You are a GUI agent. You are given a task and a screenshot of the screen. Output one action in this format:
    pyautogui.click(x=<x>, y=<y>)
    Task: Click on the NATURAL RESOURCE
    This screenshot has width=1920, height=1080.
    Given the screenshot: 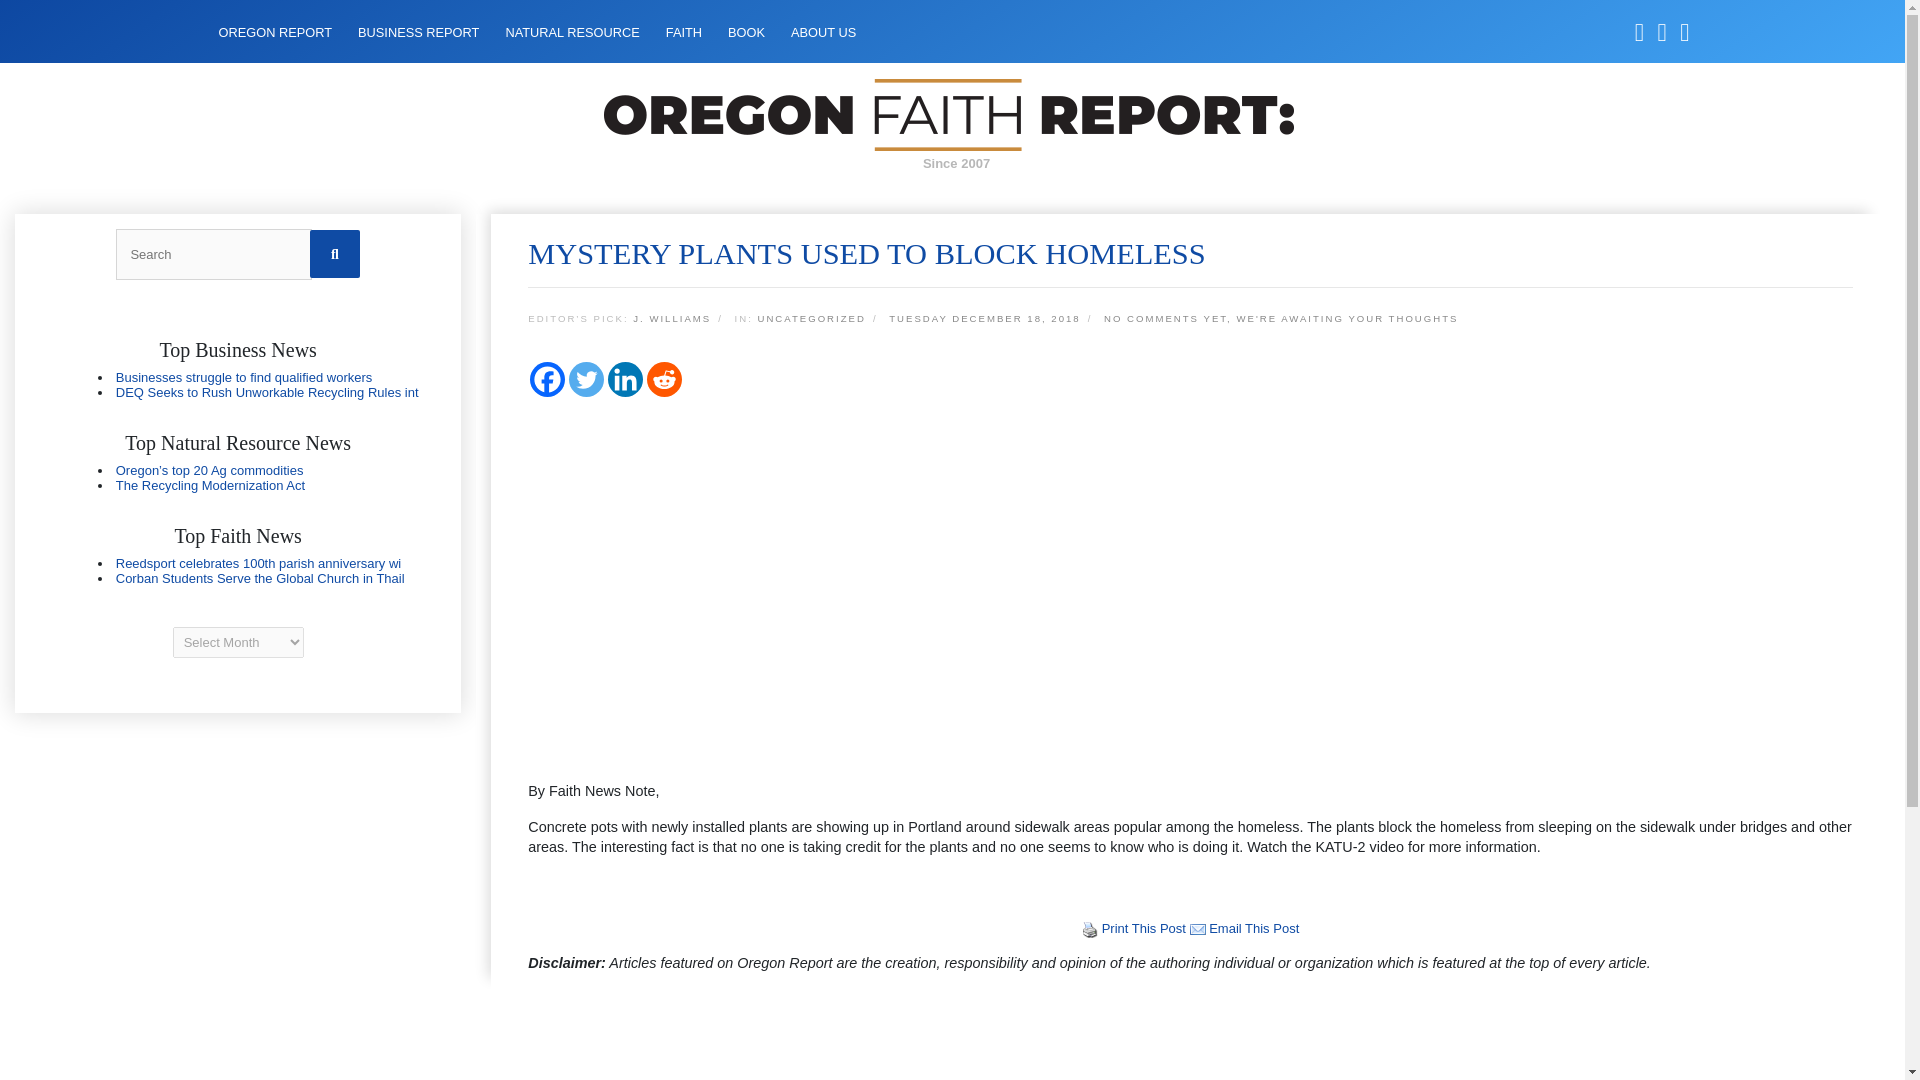 What is the action you would take?
    pyautogui.click(x=572, y=32)
    